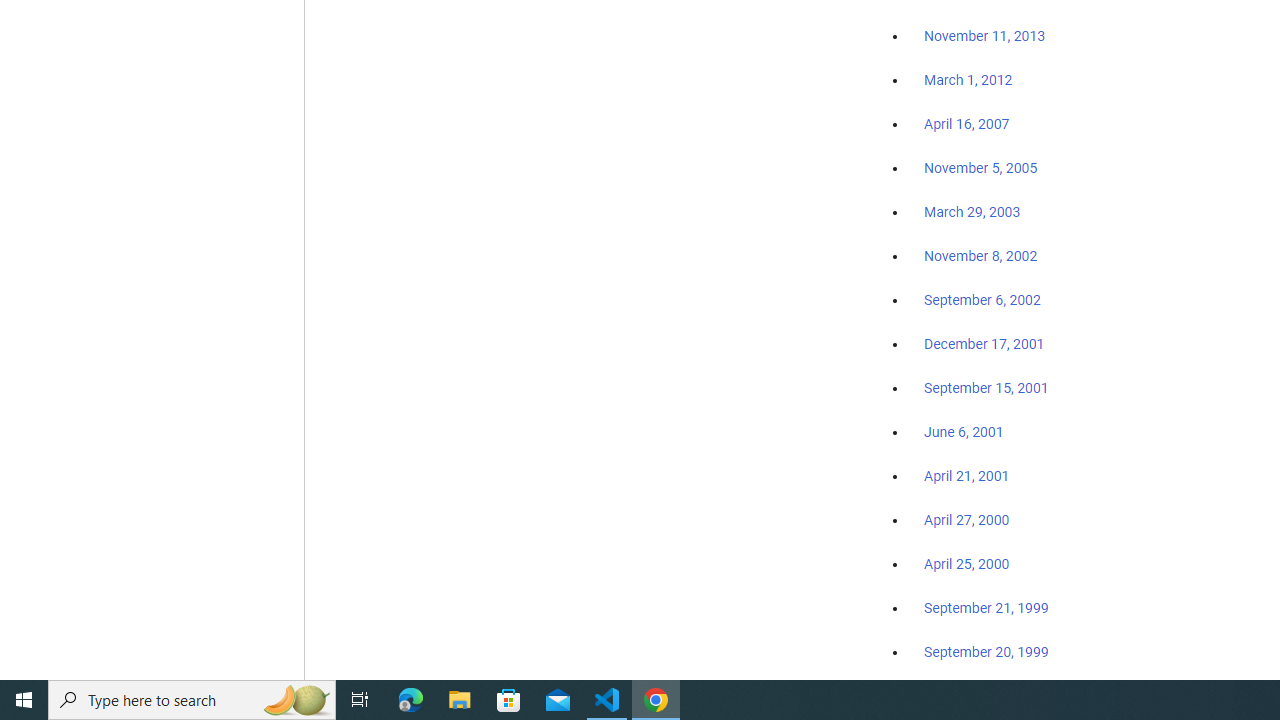 The width and height of the screenshot is (1280, 720). I want to click on September 21, 1999, so click(986, 608).